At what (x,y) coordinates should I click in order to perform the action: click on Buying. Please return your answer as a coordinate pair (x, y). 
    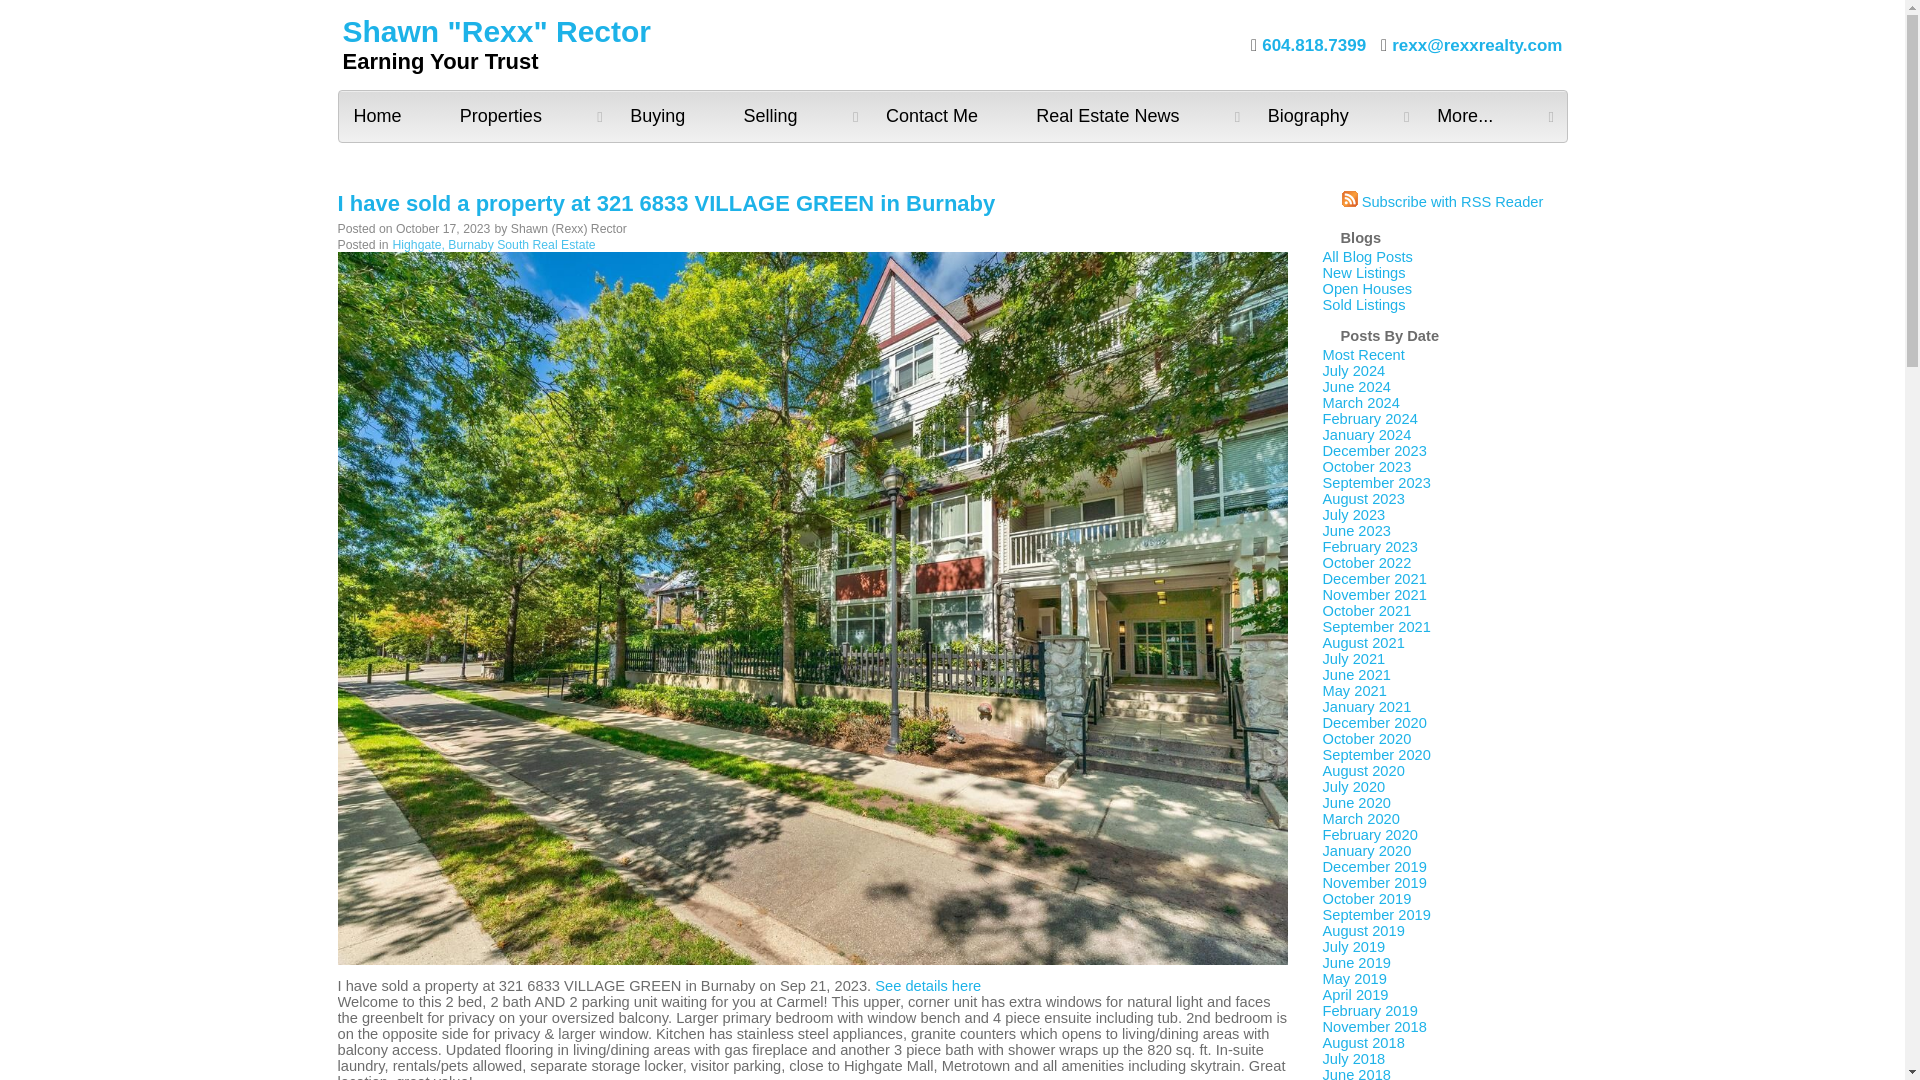
    Looking at the image, I should click on (670, 116).